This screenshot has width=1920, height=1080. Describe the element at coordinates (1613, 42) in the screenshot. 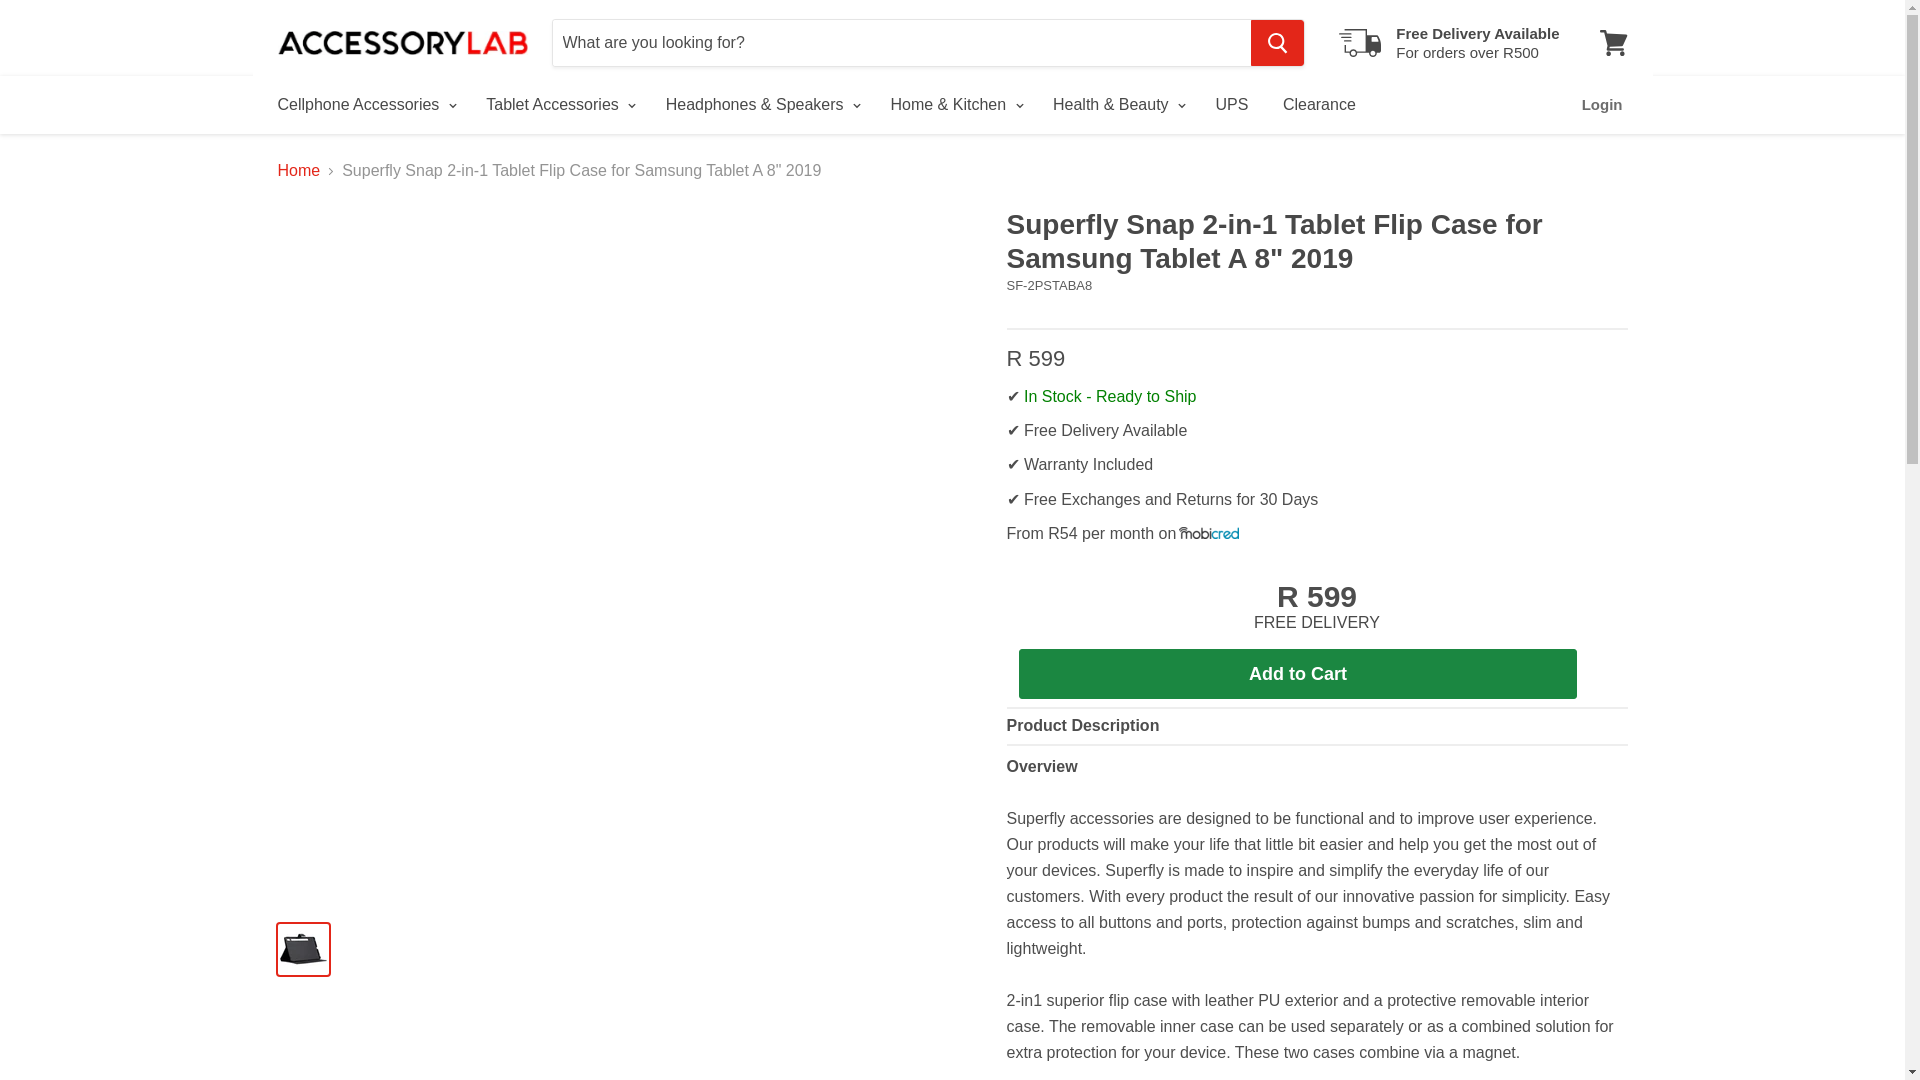

I see `Tablet Accessories` at that location.